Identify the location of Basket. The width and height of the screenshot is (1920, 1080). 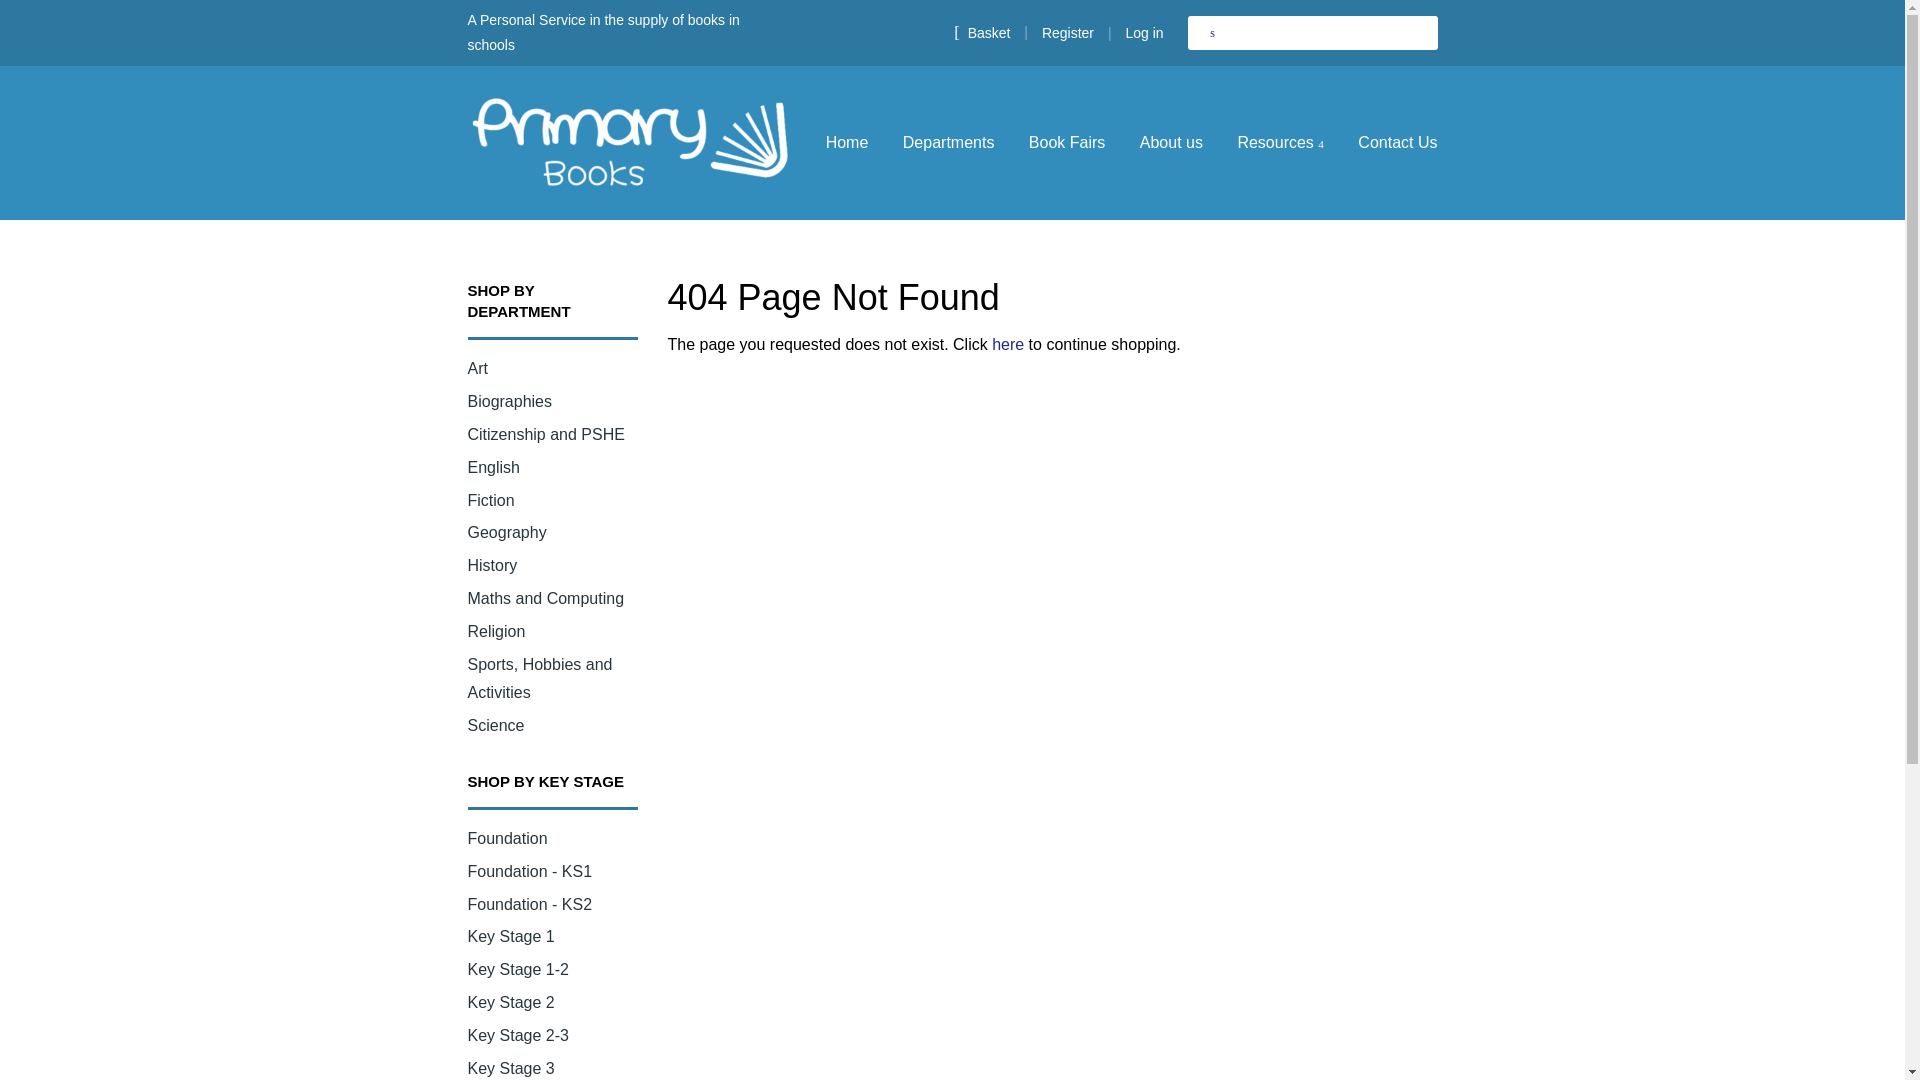
(982, 32).